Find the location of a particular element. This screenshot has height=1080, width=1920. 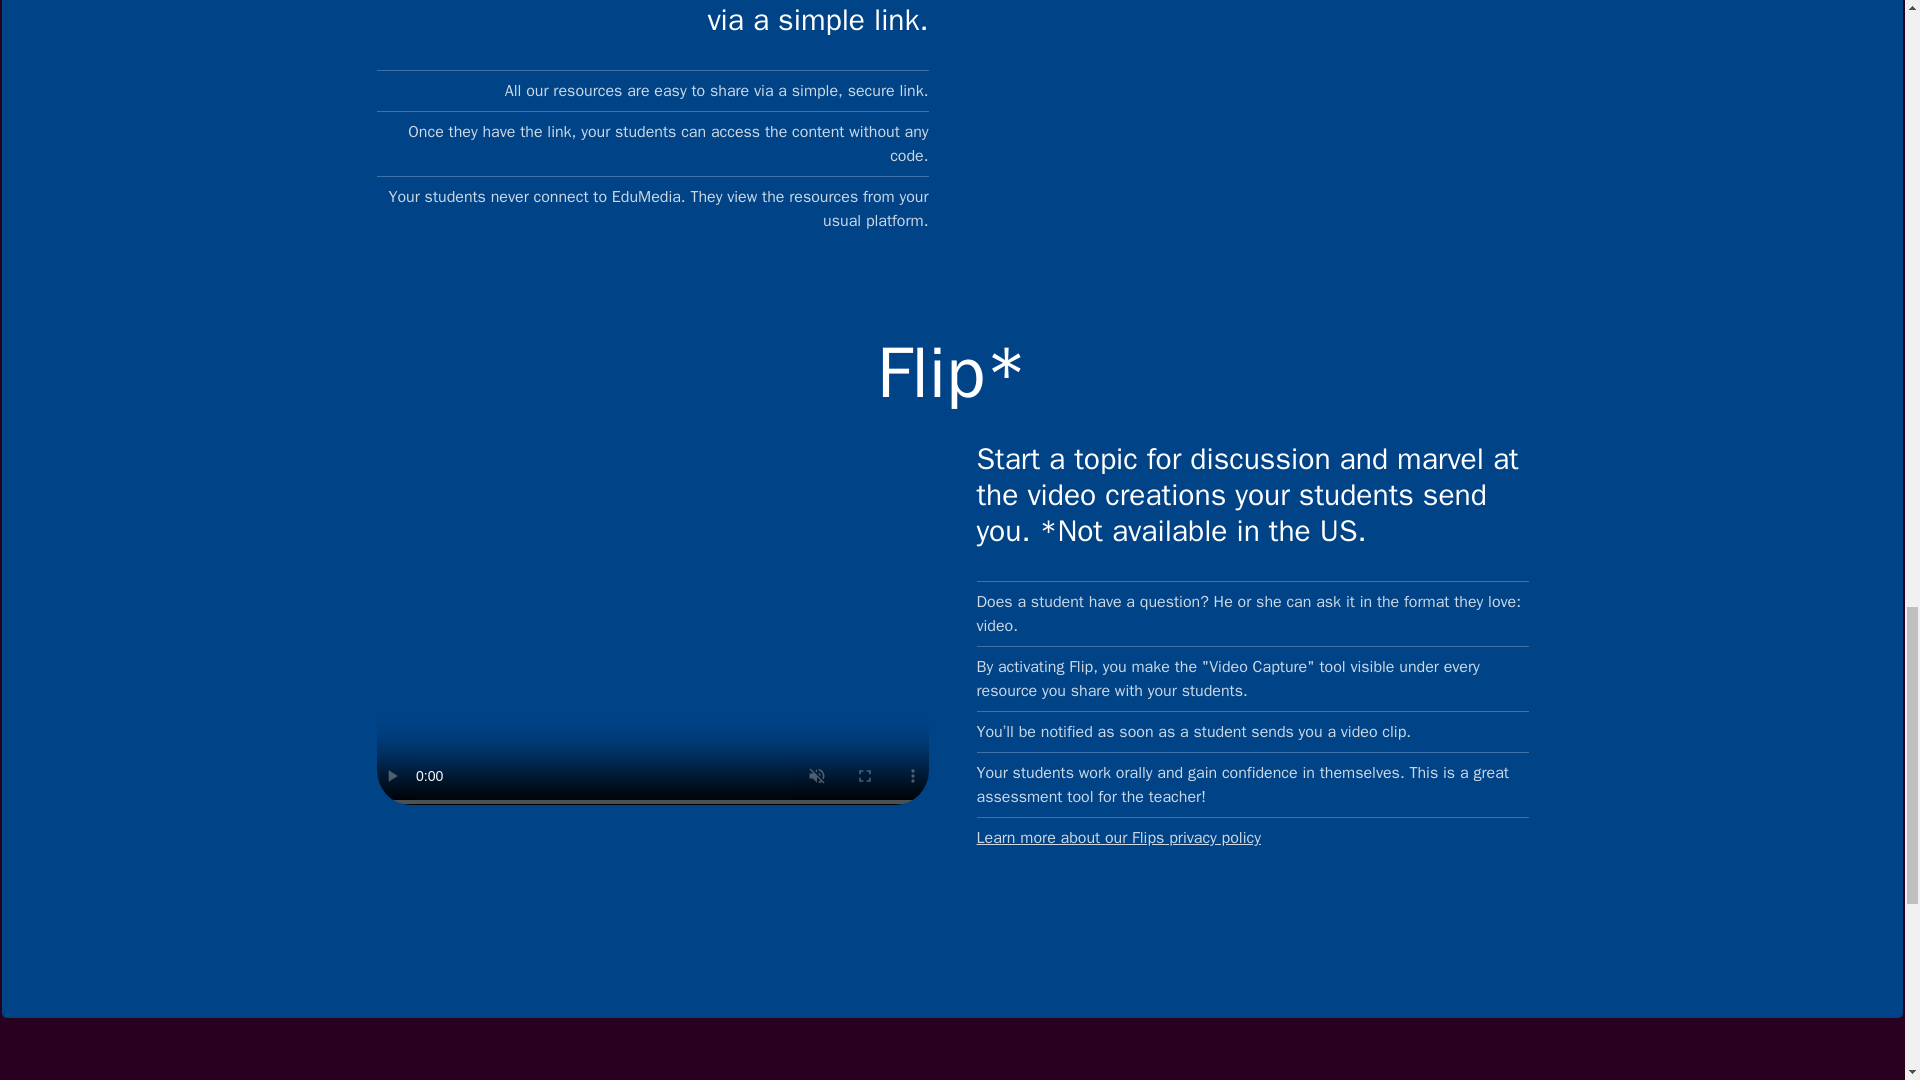

Learn more about our Flips privacy policy is located at coordinates (1252, 837).